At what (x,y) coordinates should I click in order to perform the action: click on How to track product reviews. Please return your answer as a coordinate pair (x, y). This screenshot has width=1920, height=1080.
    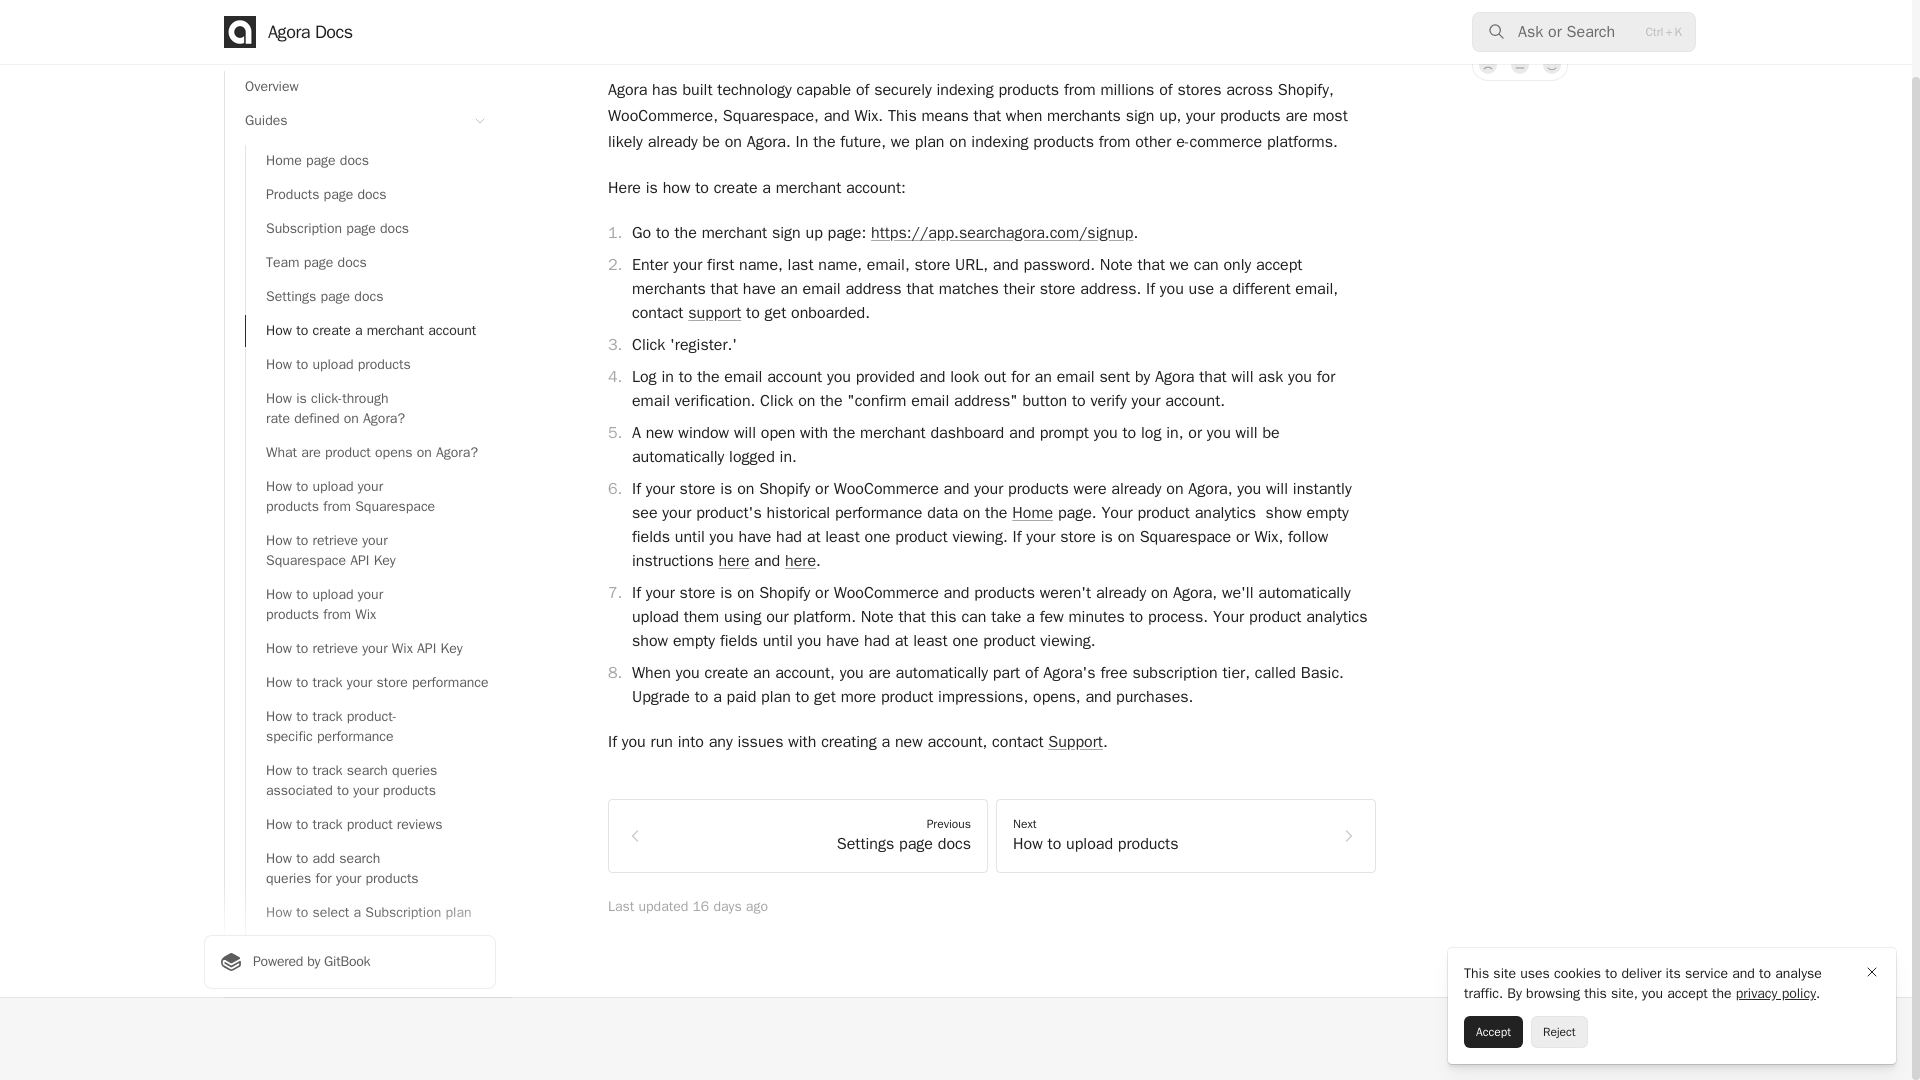
    Looking at the image, I should click on (370, 824).